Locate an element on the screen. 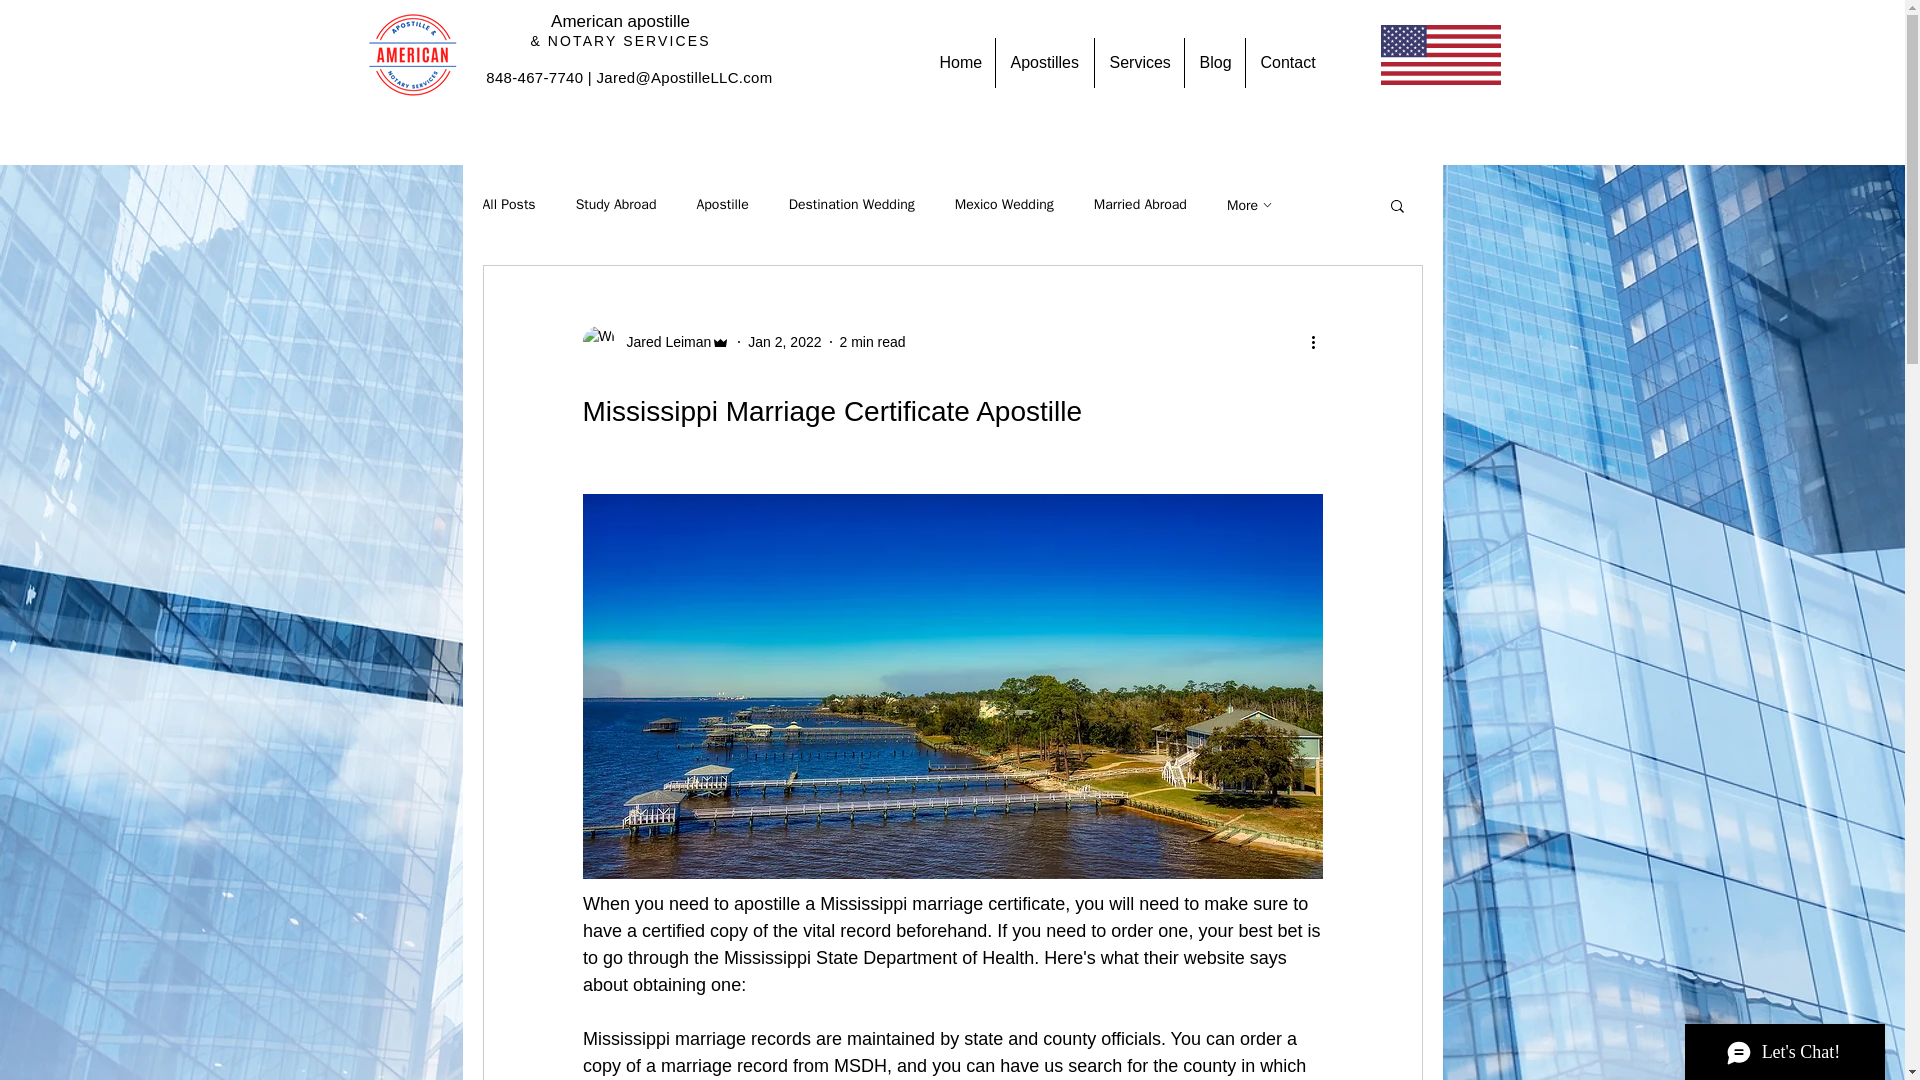 The height and width of the screenshot is (1080, 1920). Blog is located at coordinates (1214, 62).